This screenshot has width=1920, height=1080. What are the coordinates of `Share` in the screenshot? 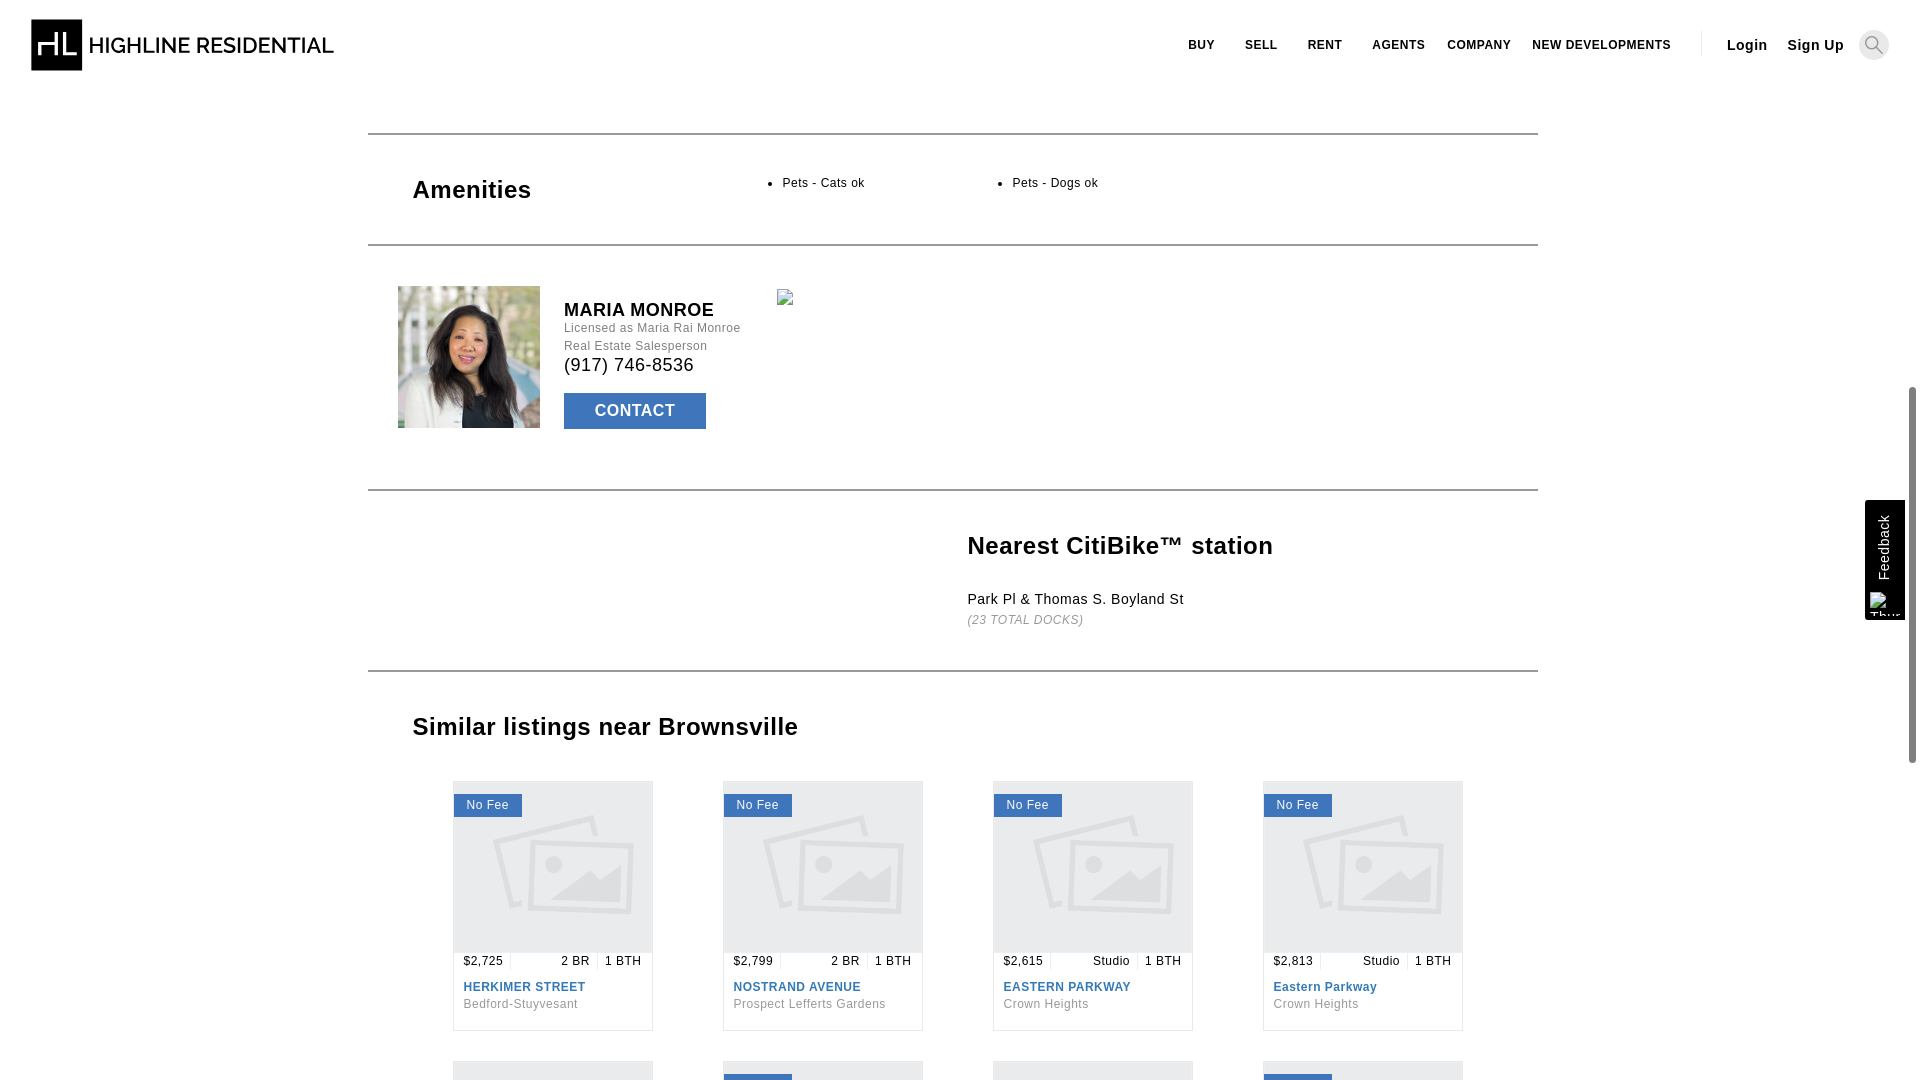 It's located at (530, 48).